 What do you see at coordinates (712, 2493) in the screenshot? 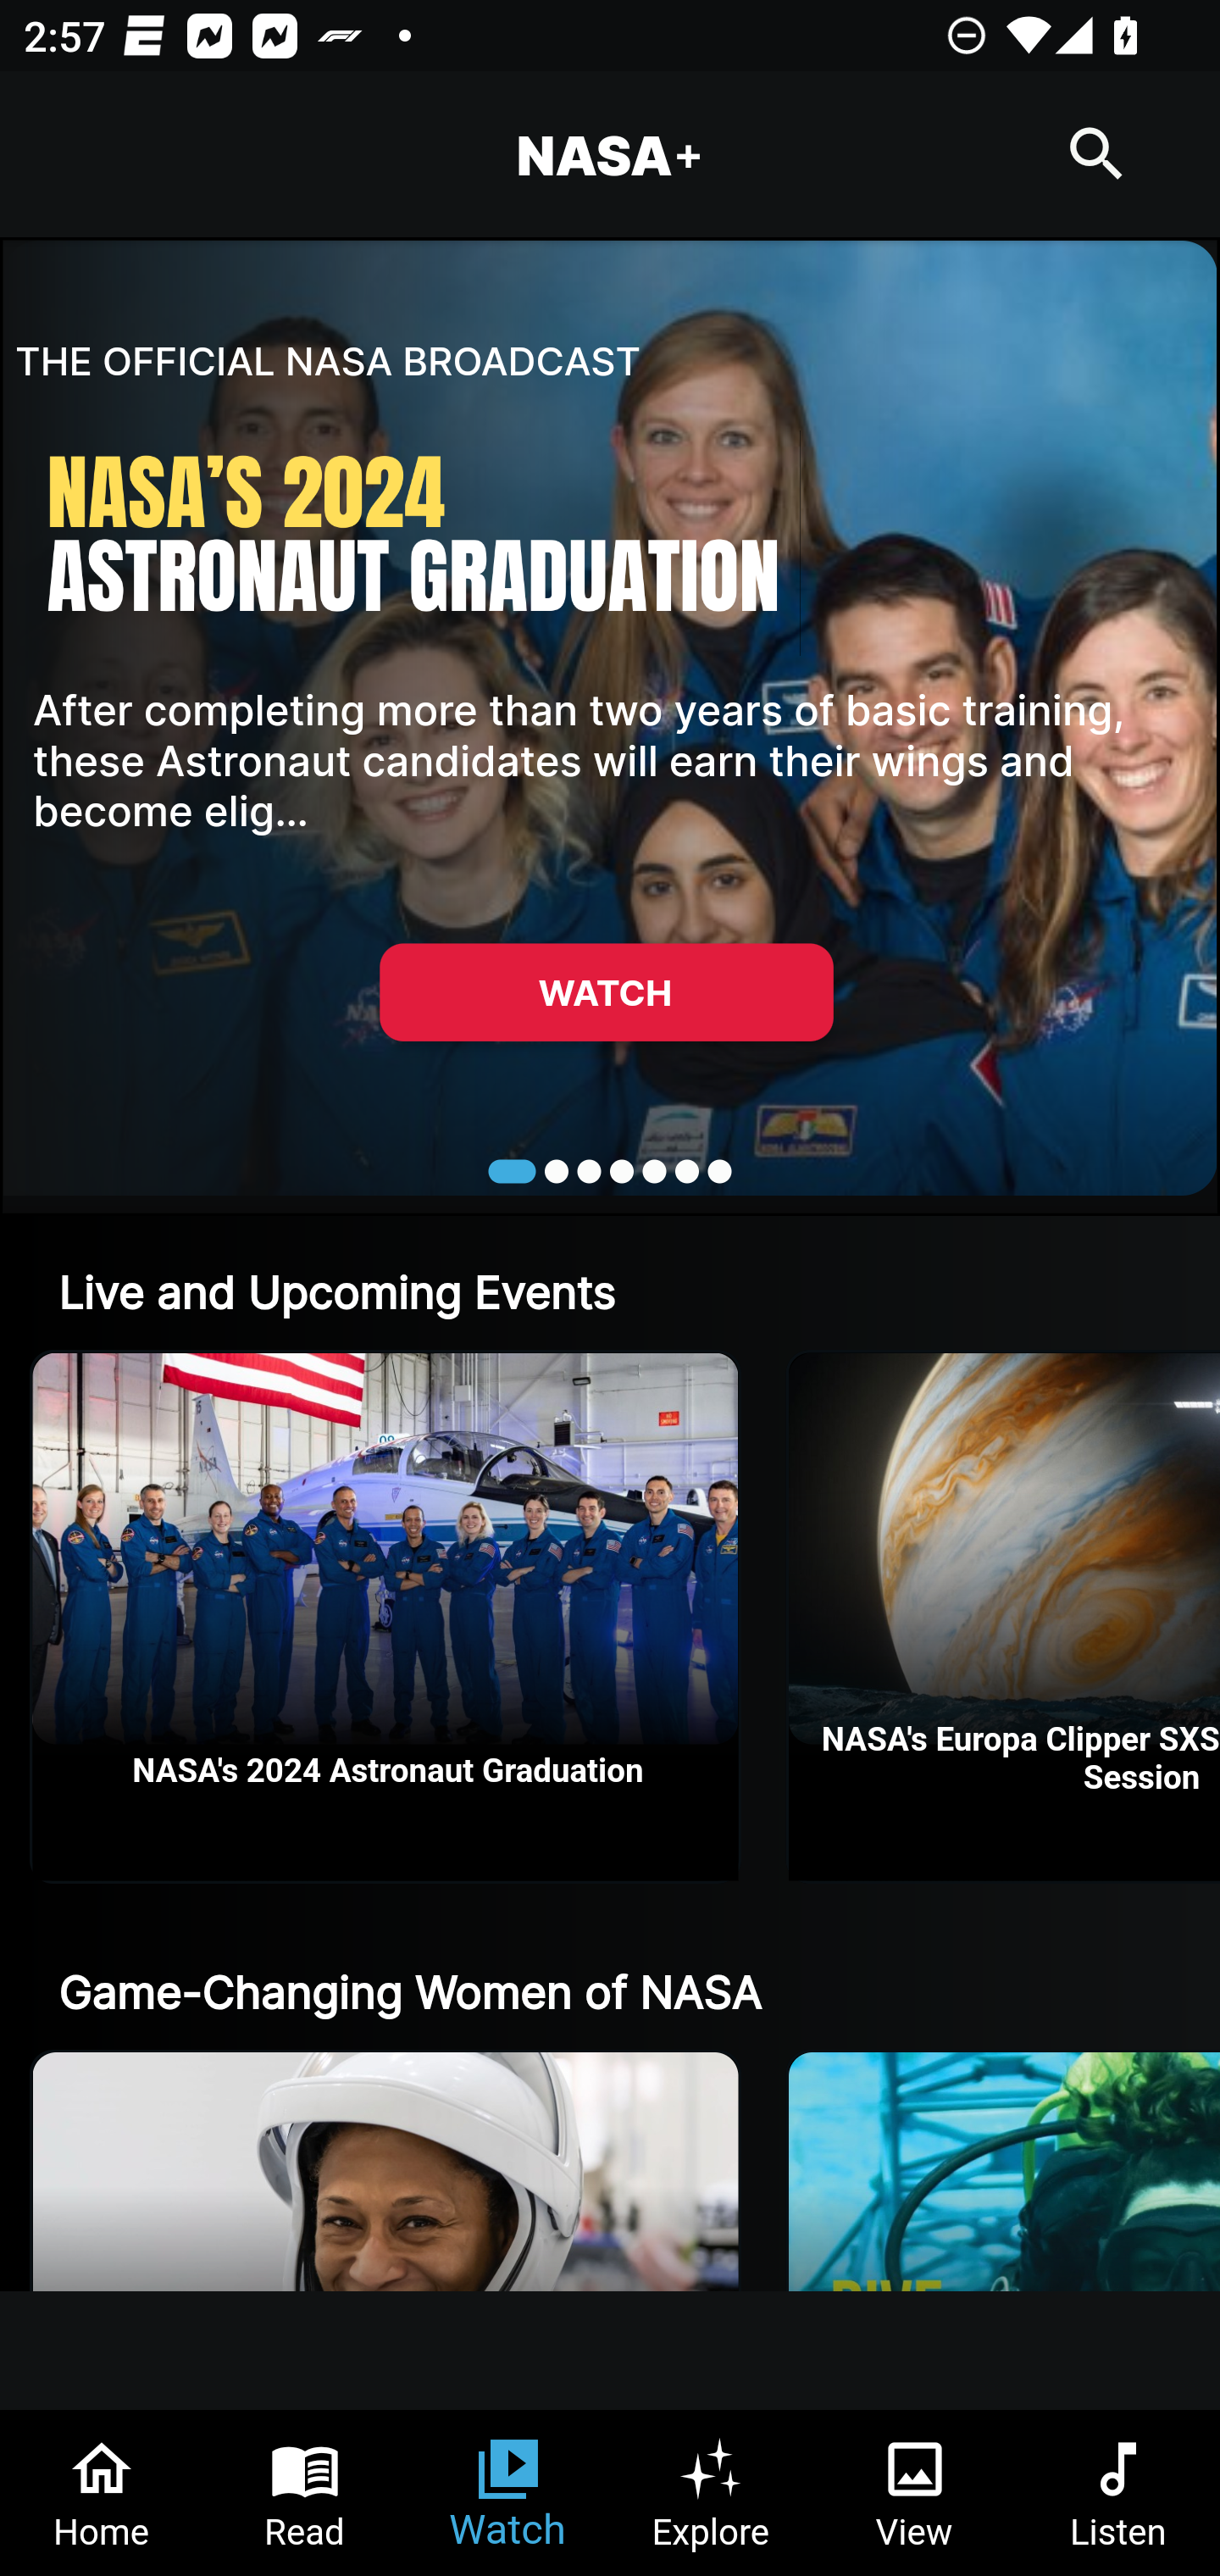
I see `Explore
Tab 4 of 6` at bounding box center [712, 2493].